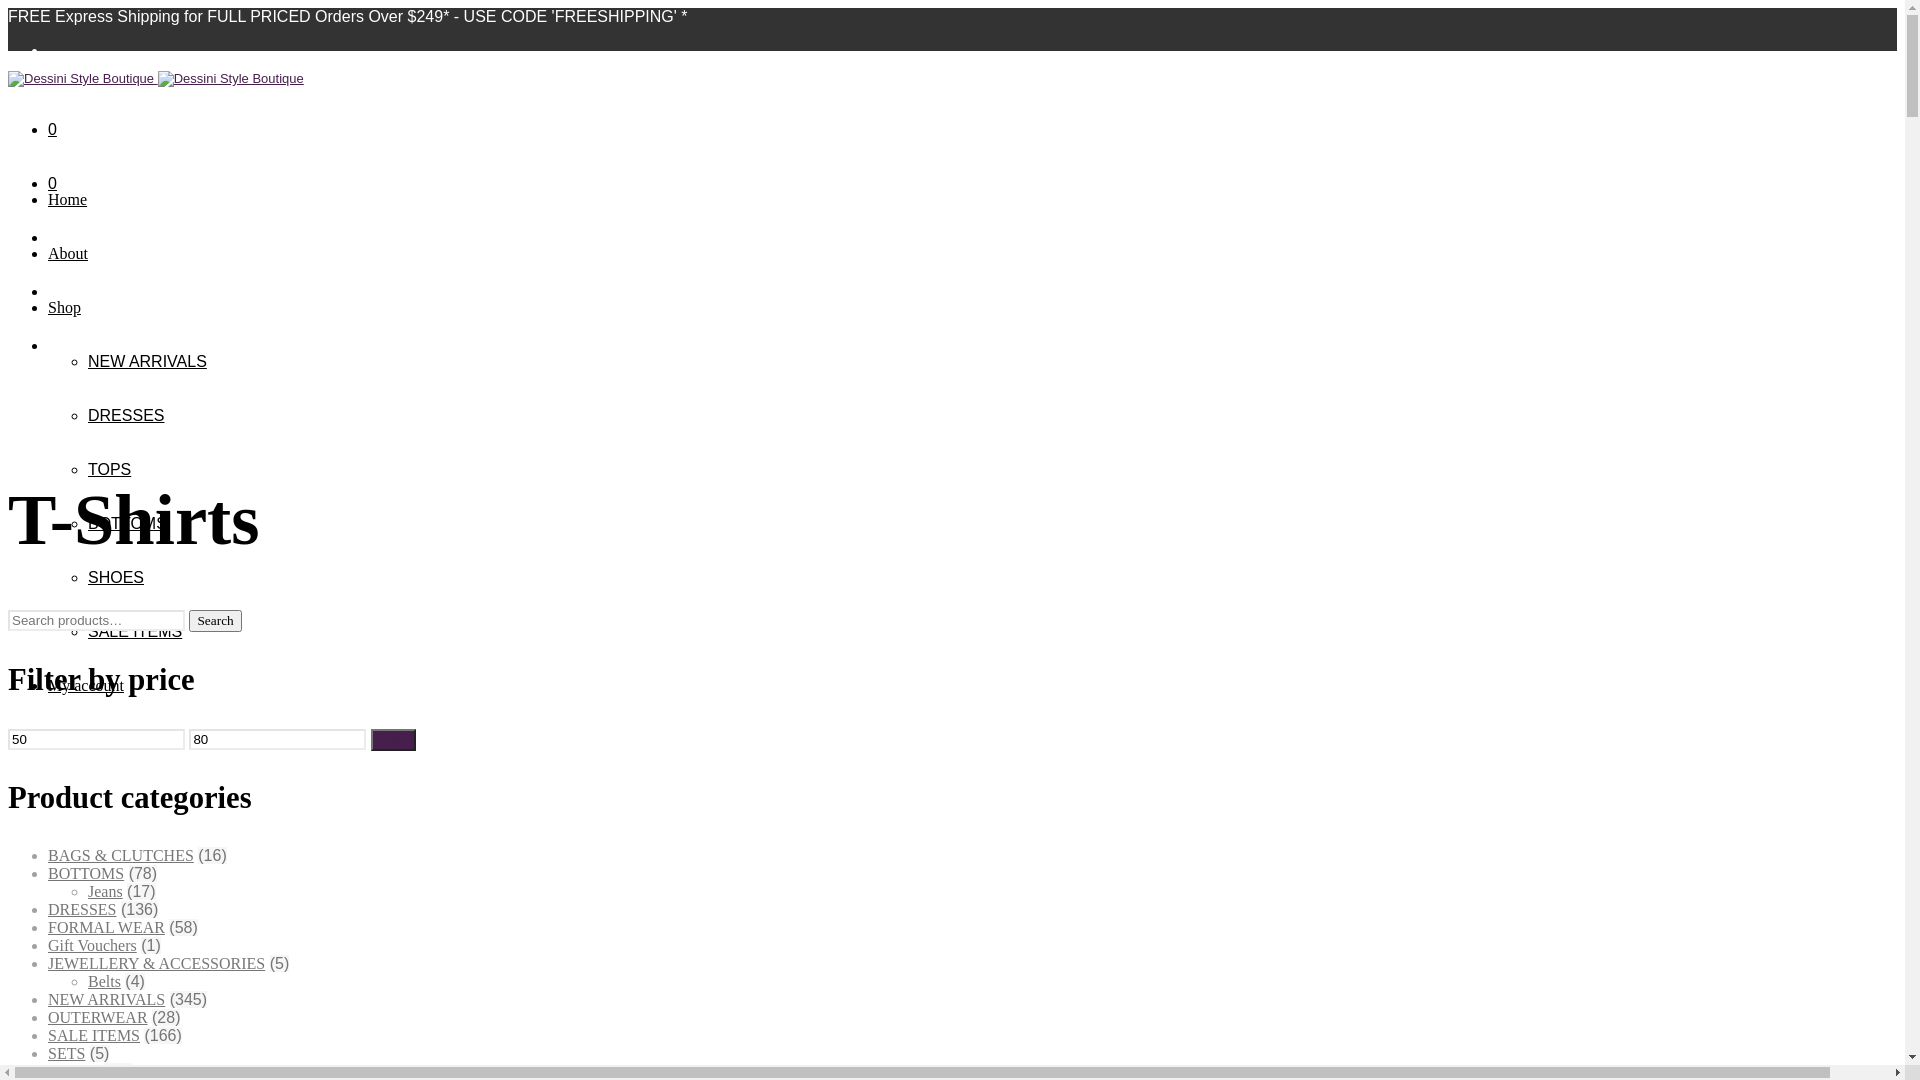 The image size is (1920, 1080). Describe the element at coordinates (104, 982) in the screenshot. I see `Belts` at that location.